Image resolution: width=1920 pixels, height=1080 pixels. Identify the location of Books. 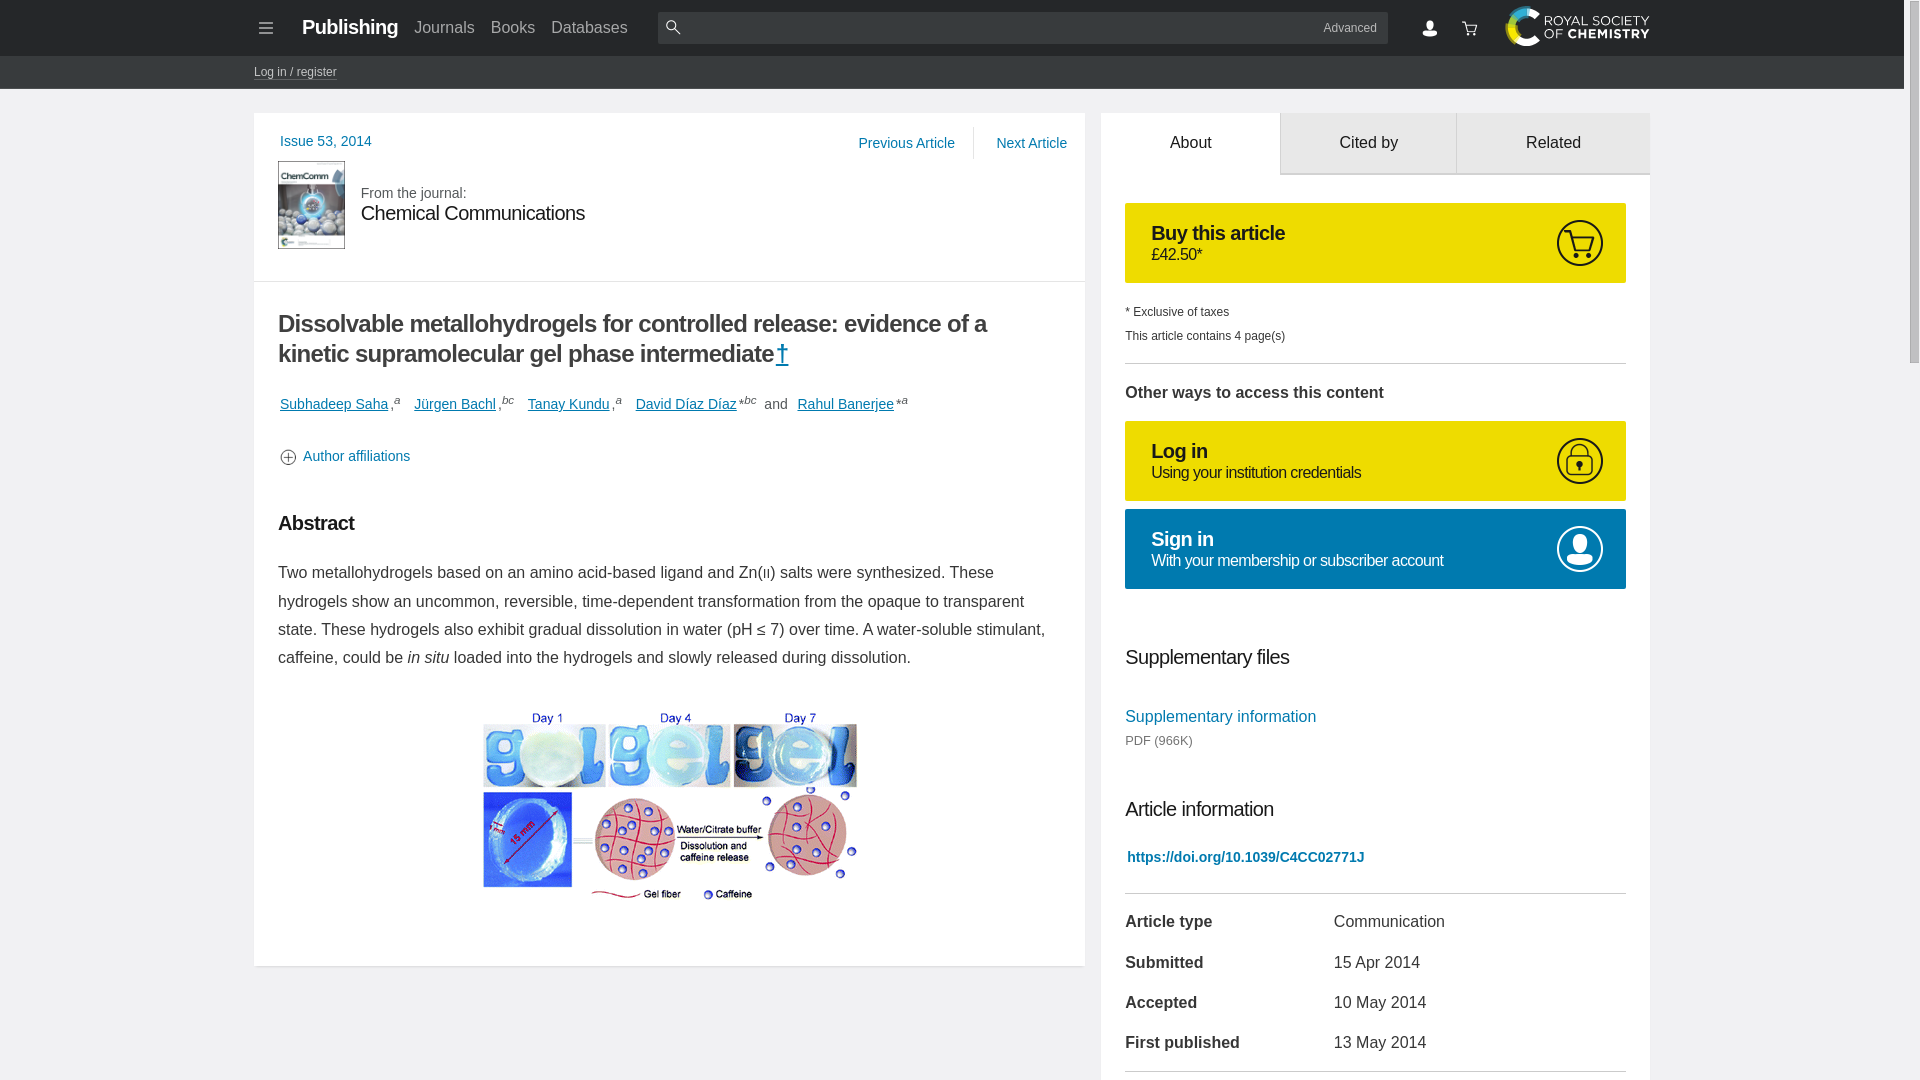
(670, 205).